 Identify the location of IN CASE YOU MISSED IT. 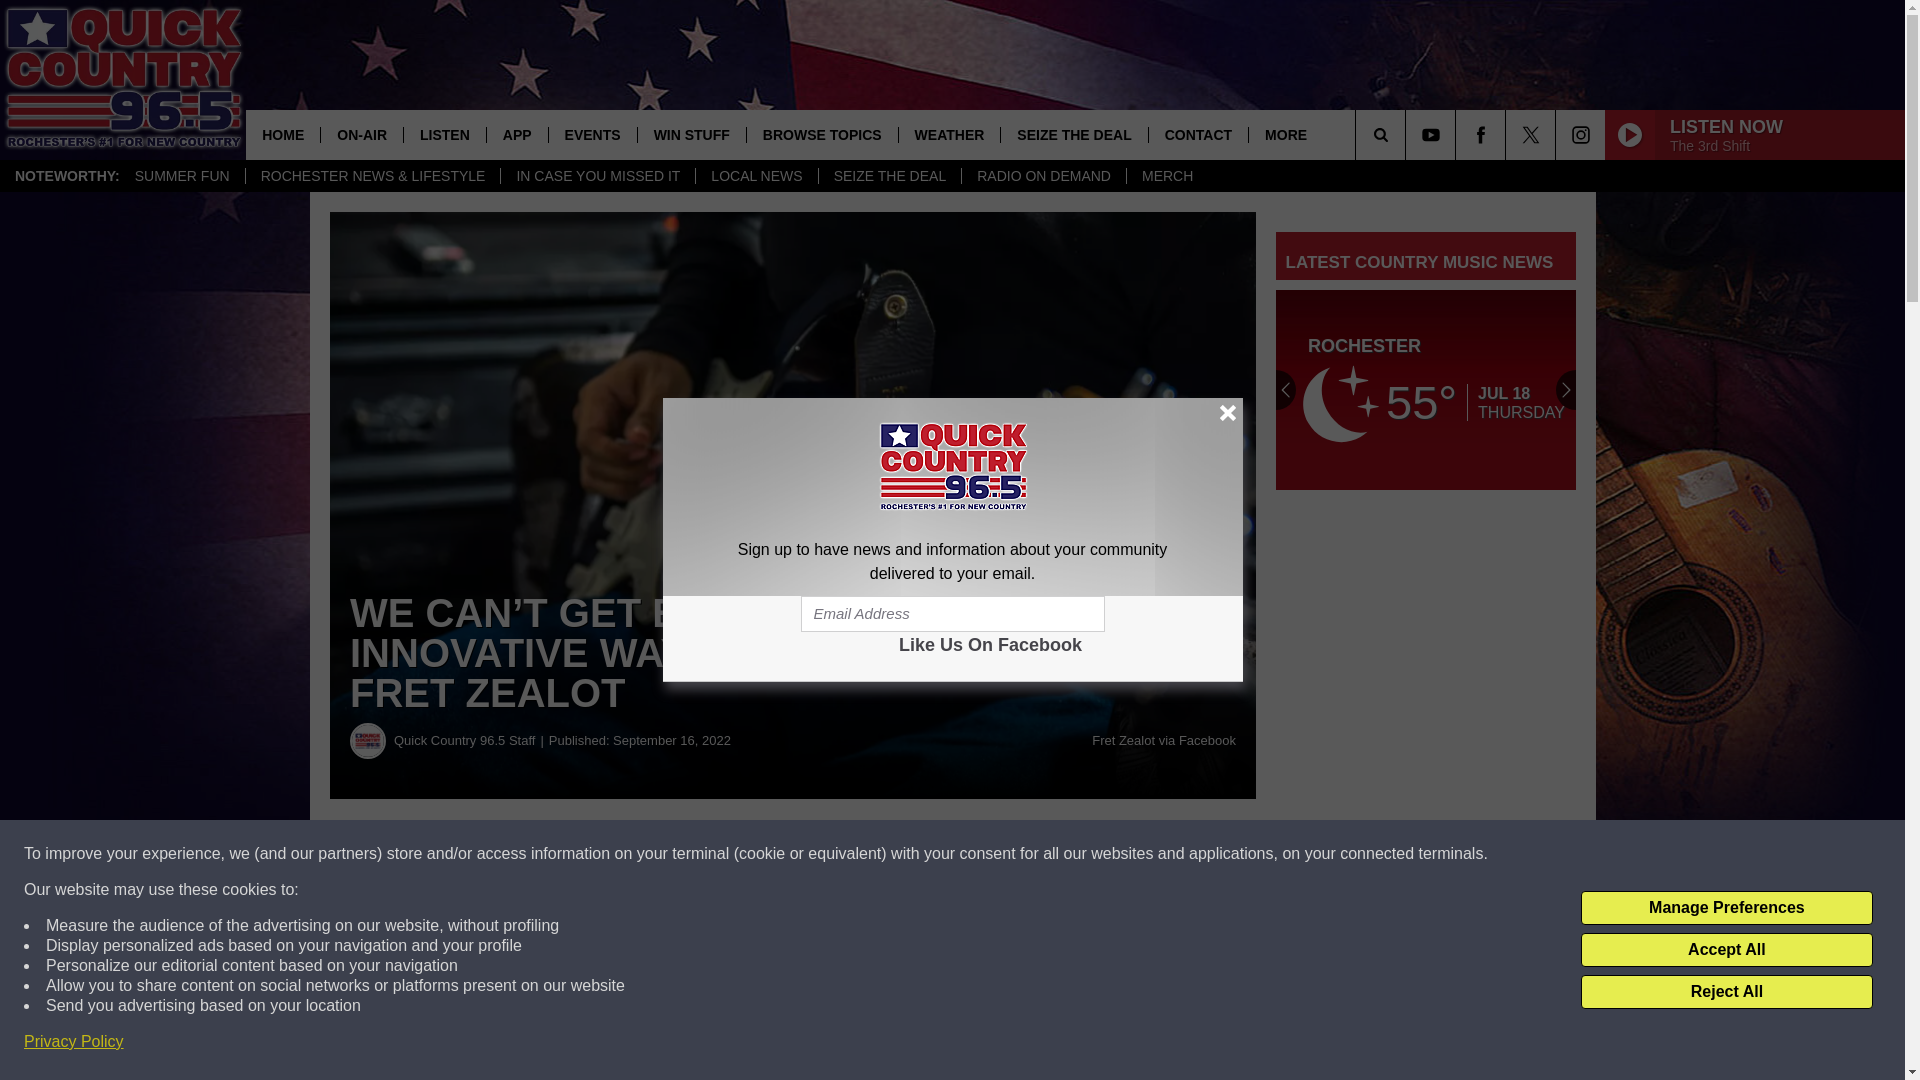
(597, 176).